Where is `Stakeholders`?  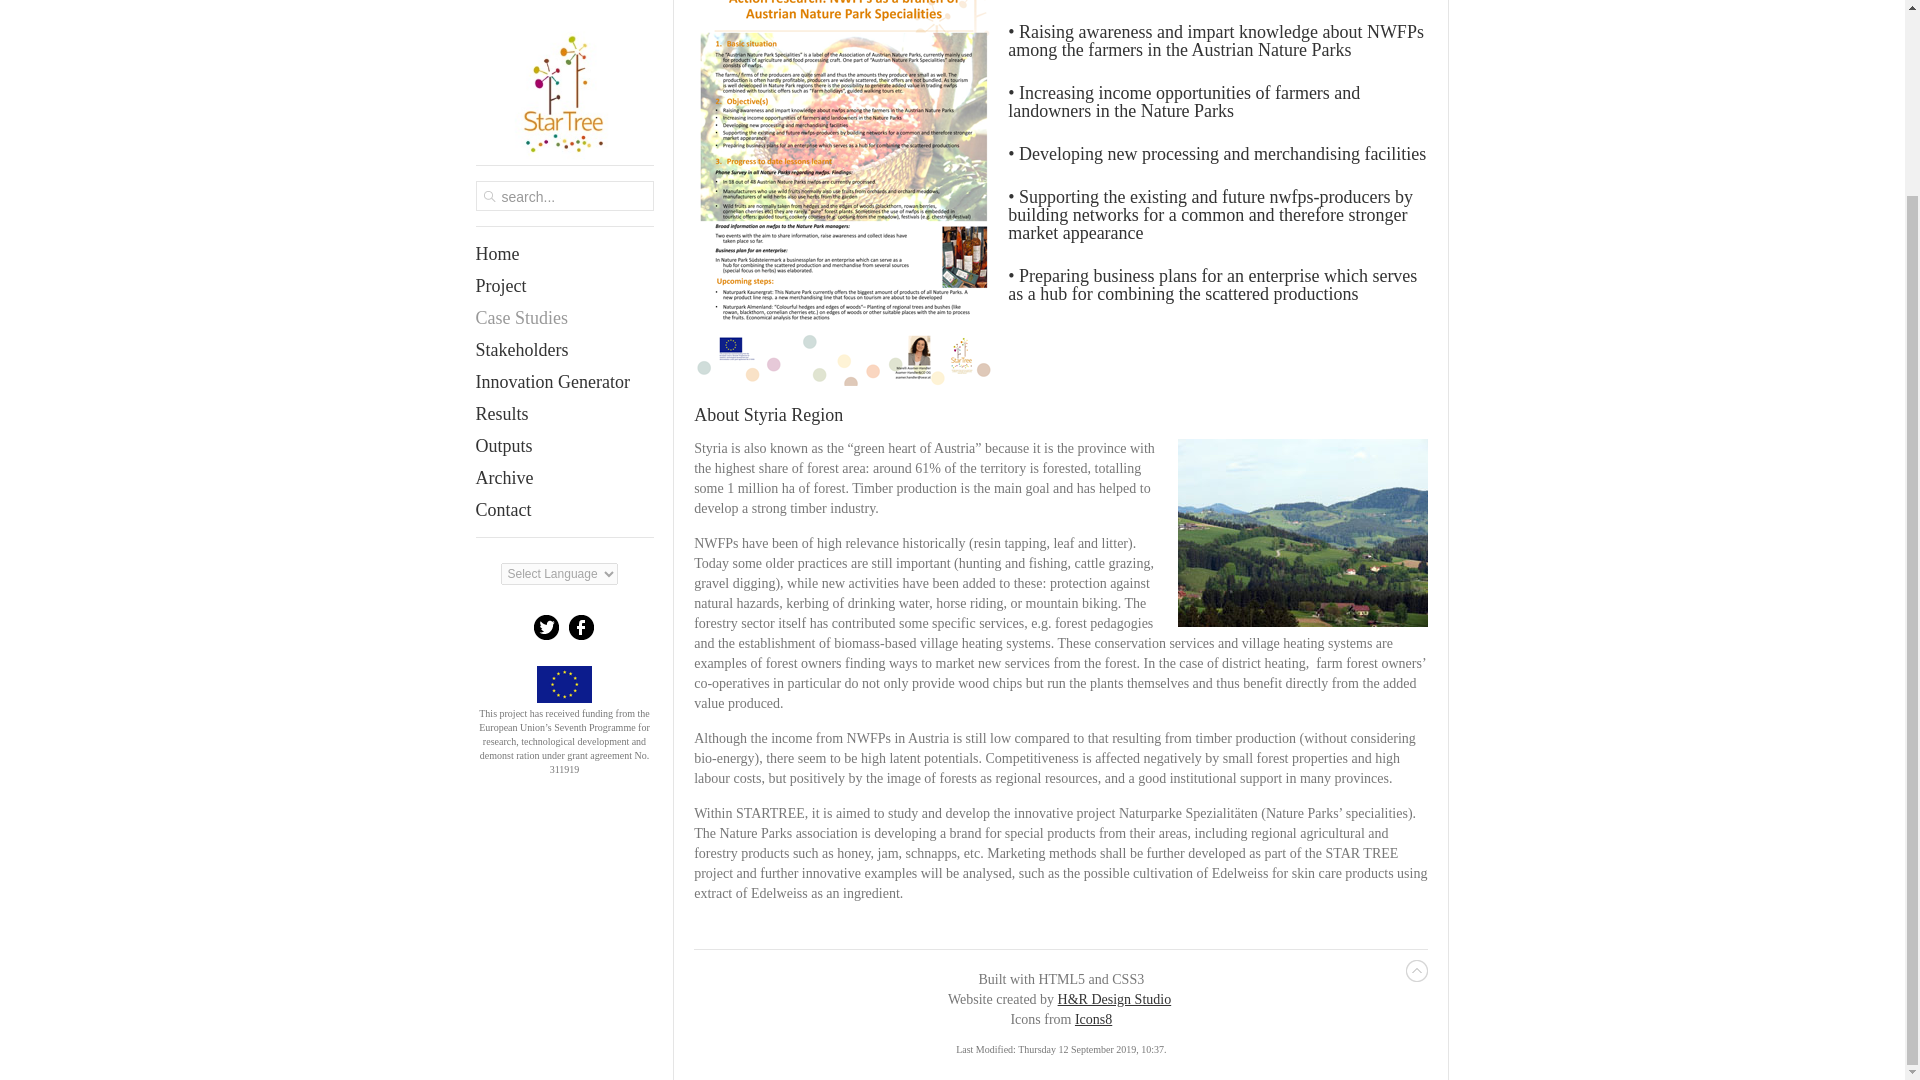
Stakeholders is located at coordinates (574, 125).